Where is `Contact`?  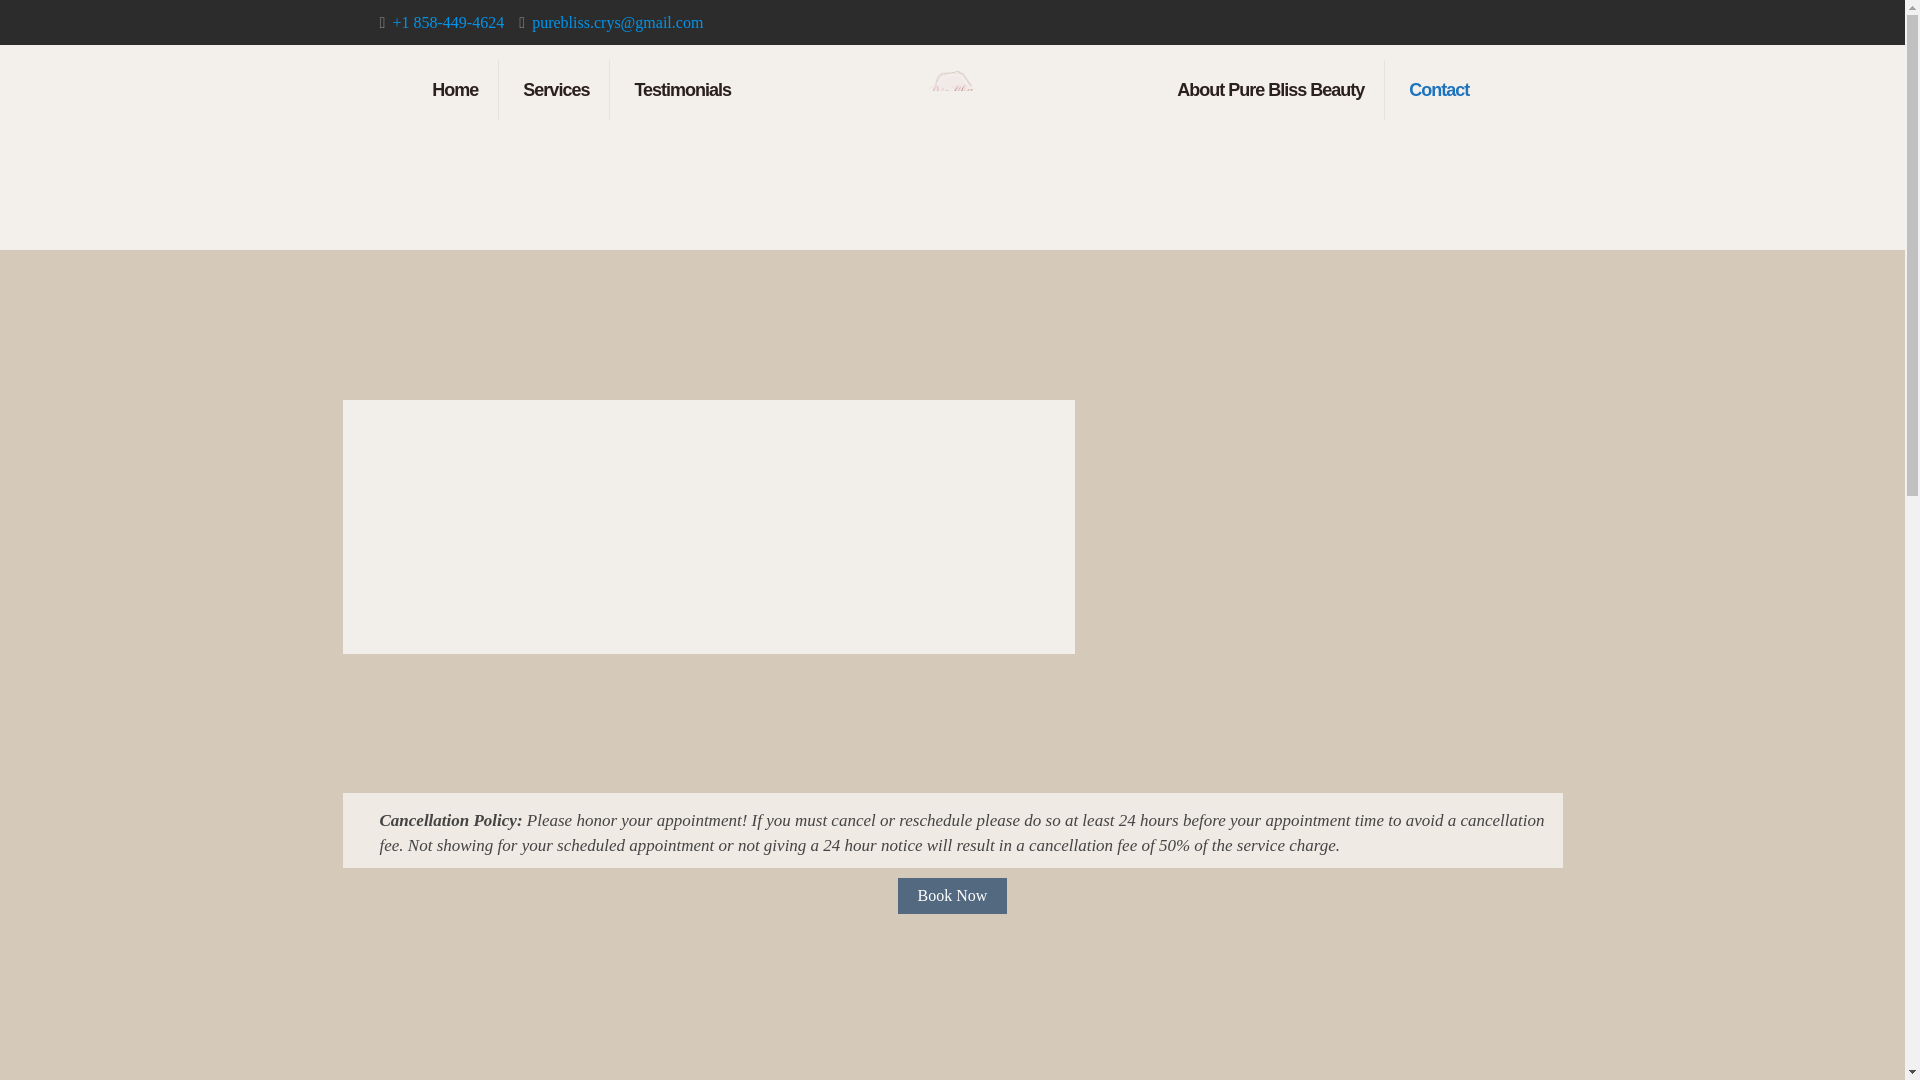 Contact is located at coordinates (1438, 90).